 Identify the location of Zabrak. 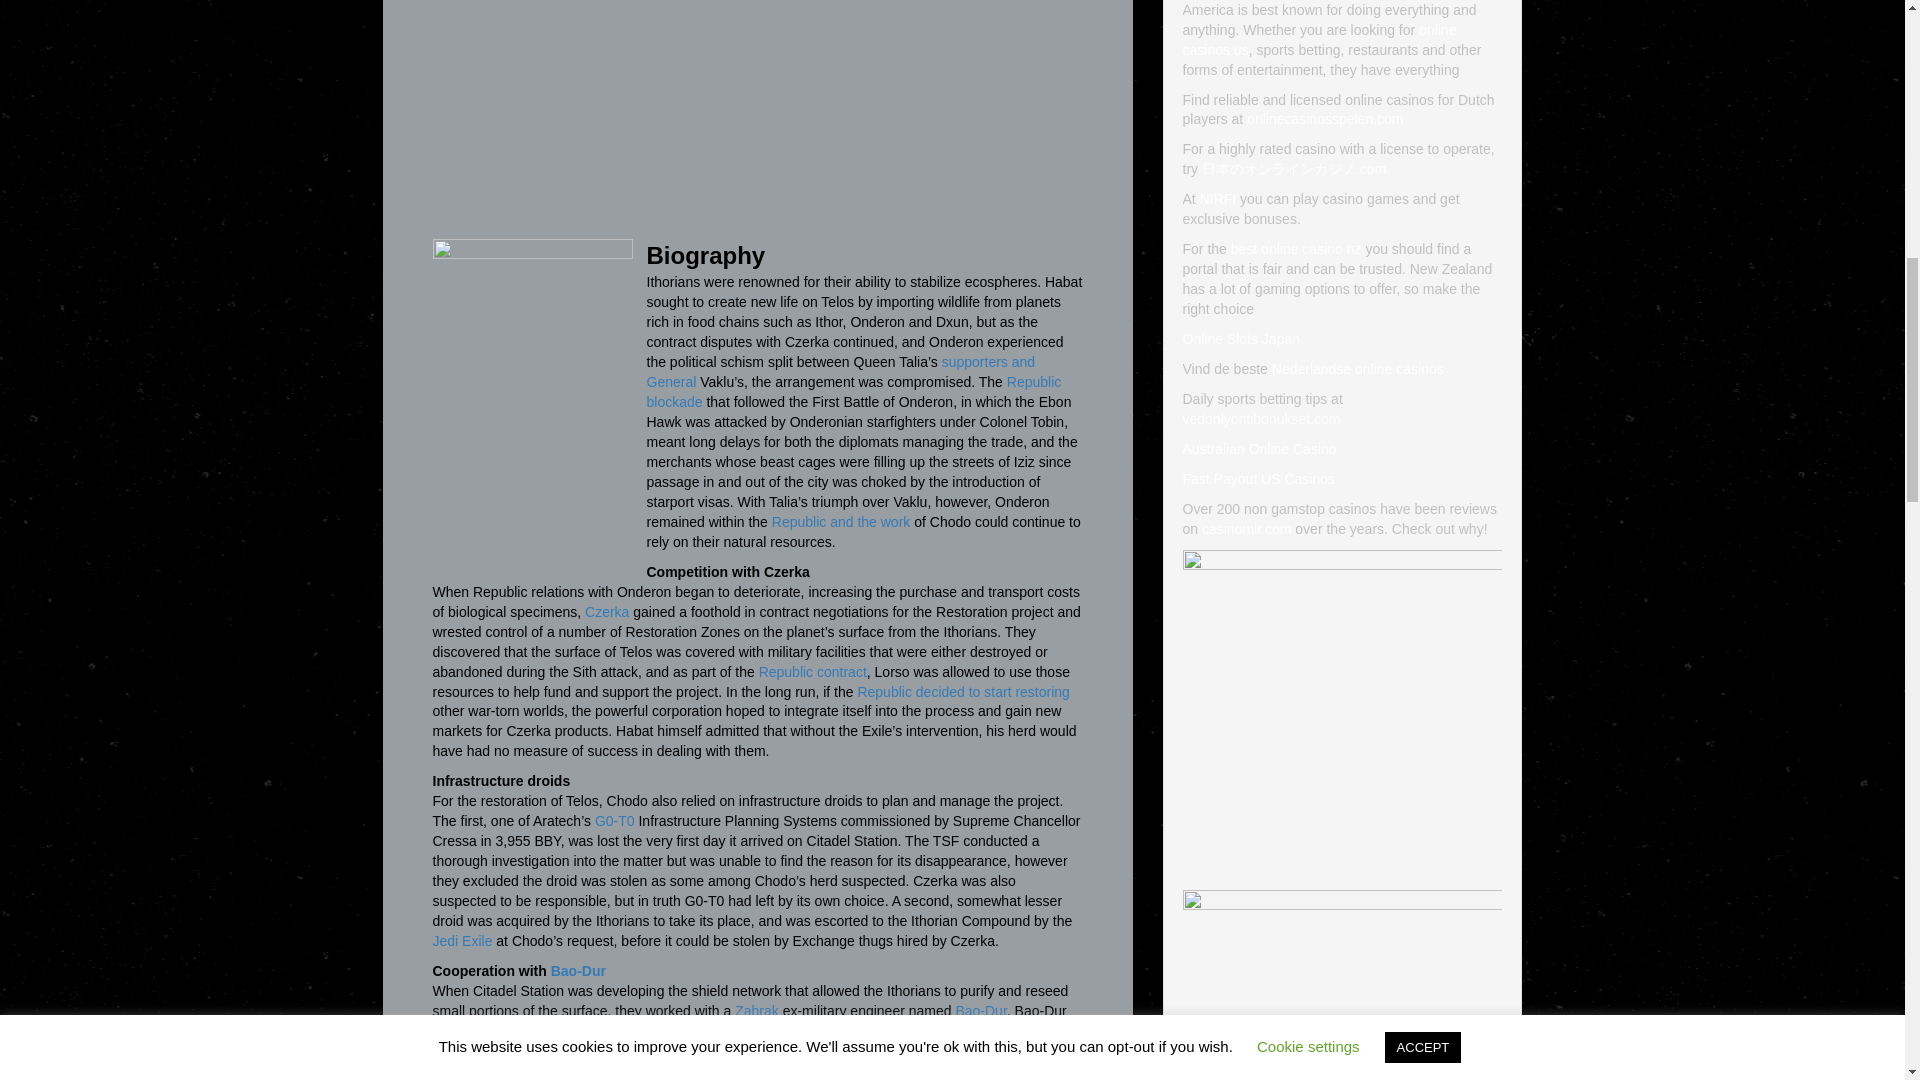
(757, 1011).